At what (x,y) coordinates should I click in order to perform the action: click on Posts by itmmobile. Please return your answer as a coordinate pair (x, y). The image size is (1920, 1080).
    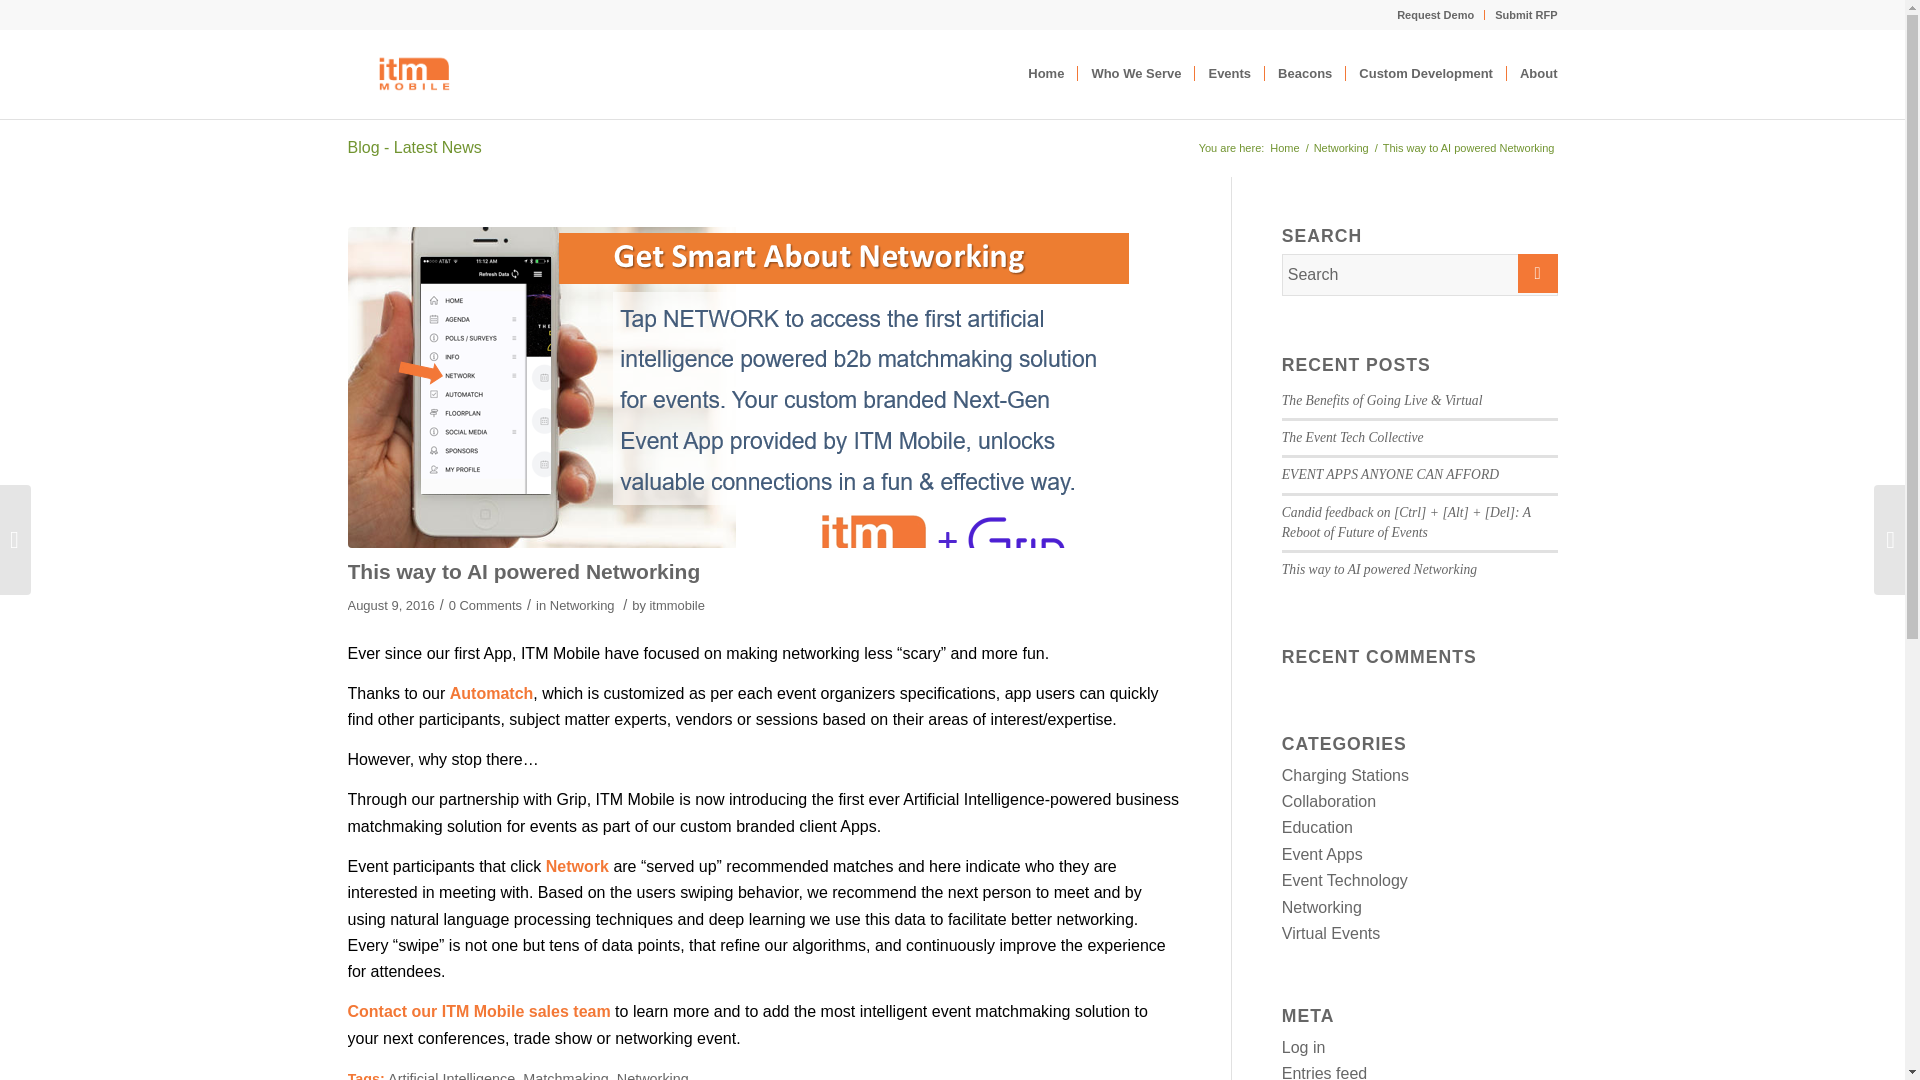
    Looking at the image, I should click on (676, 606).